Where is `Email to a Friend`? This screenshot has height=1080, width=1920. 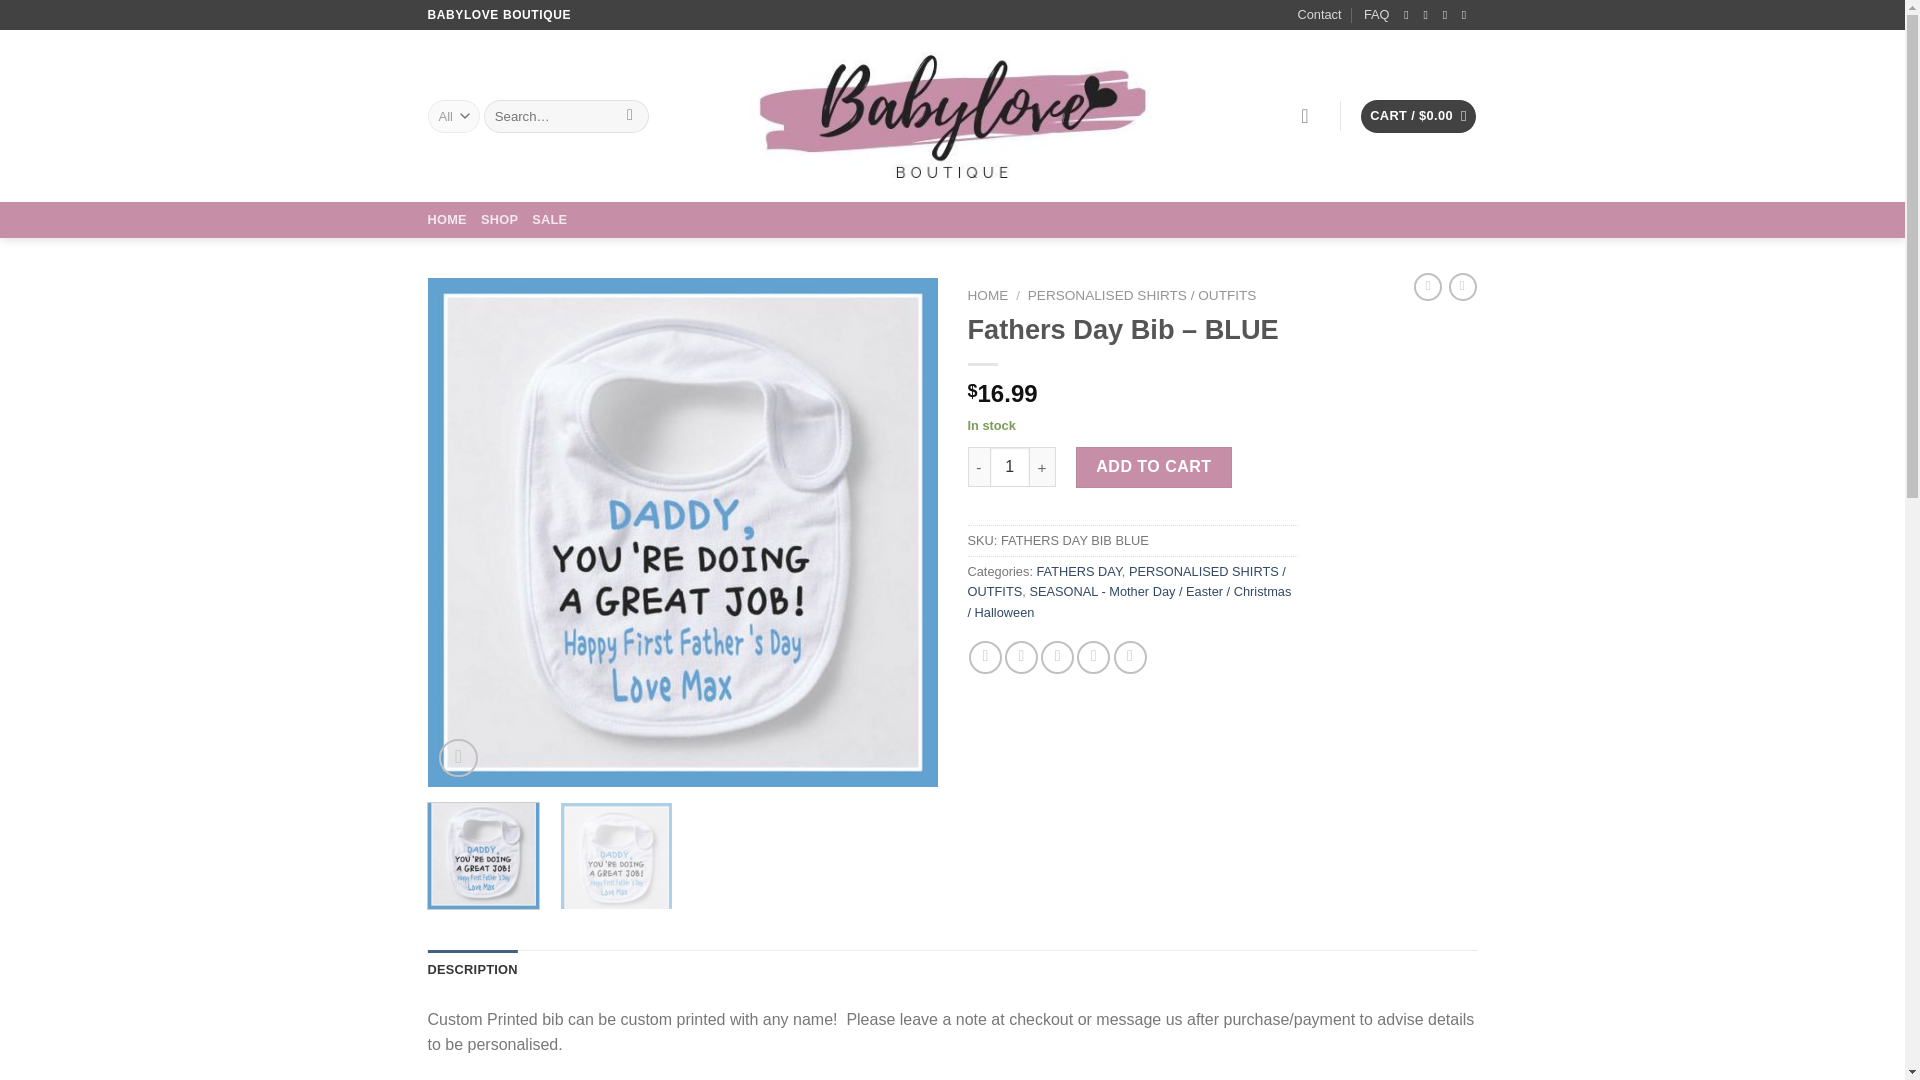
Email to a Friend is located at coordinates (1056, 657).